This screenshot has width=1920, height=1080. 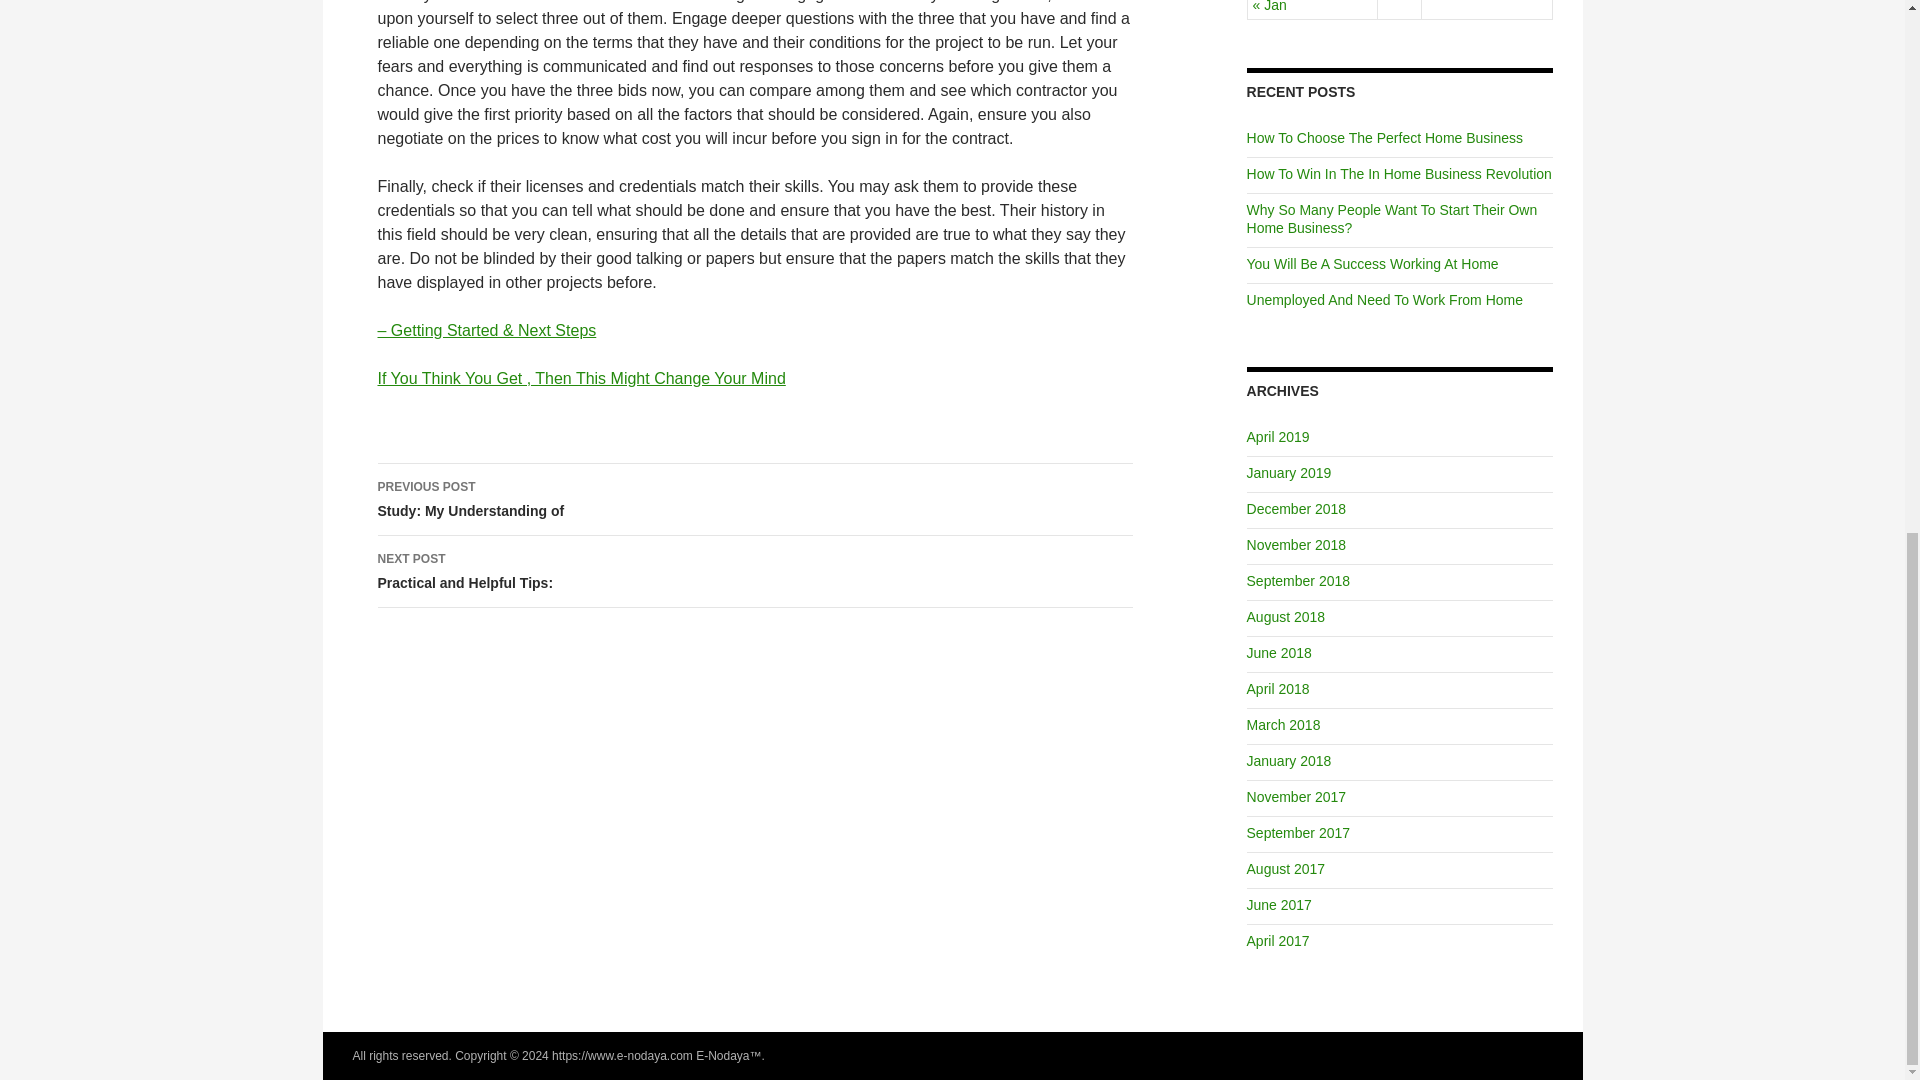 I want to click on Why So Many People Want To Start Their Own Home Business?, so click(x=1392, y=218).